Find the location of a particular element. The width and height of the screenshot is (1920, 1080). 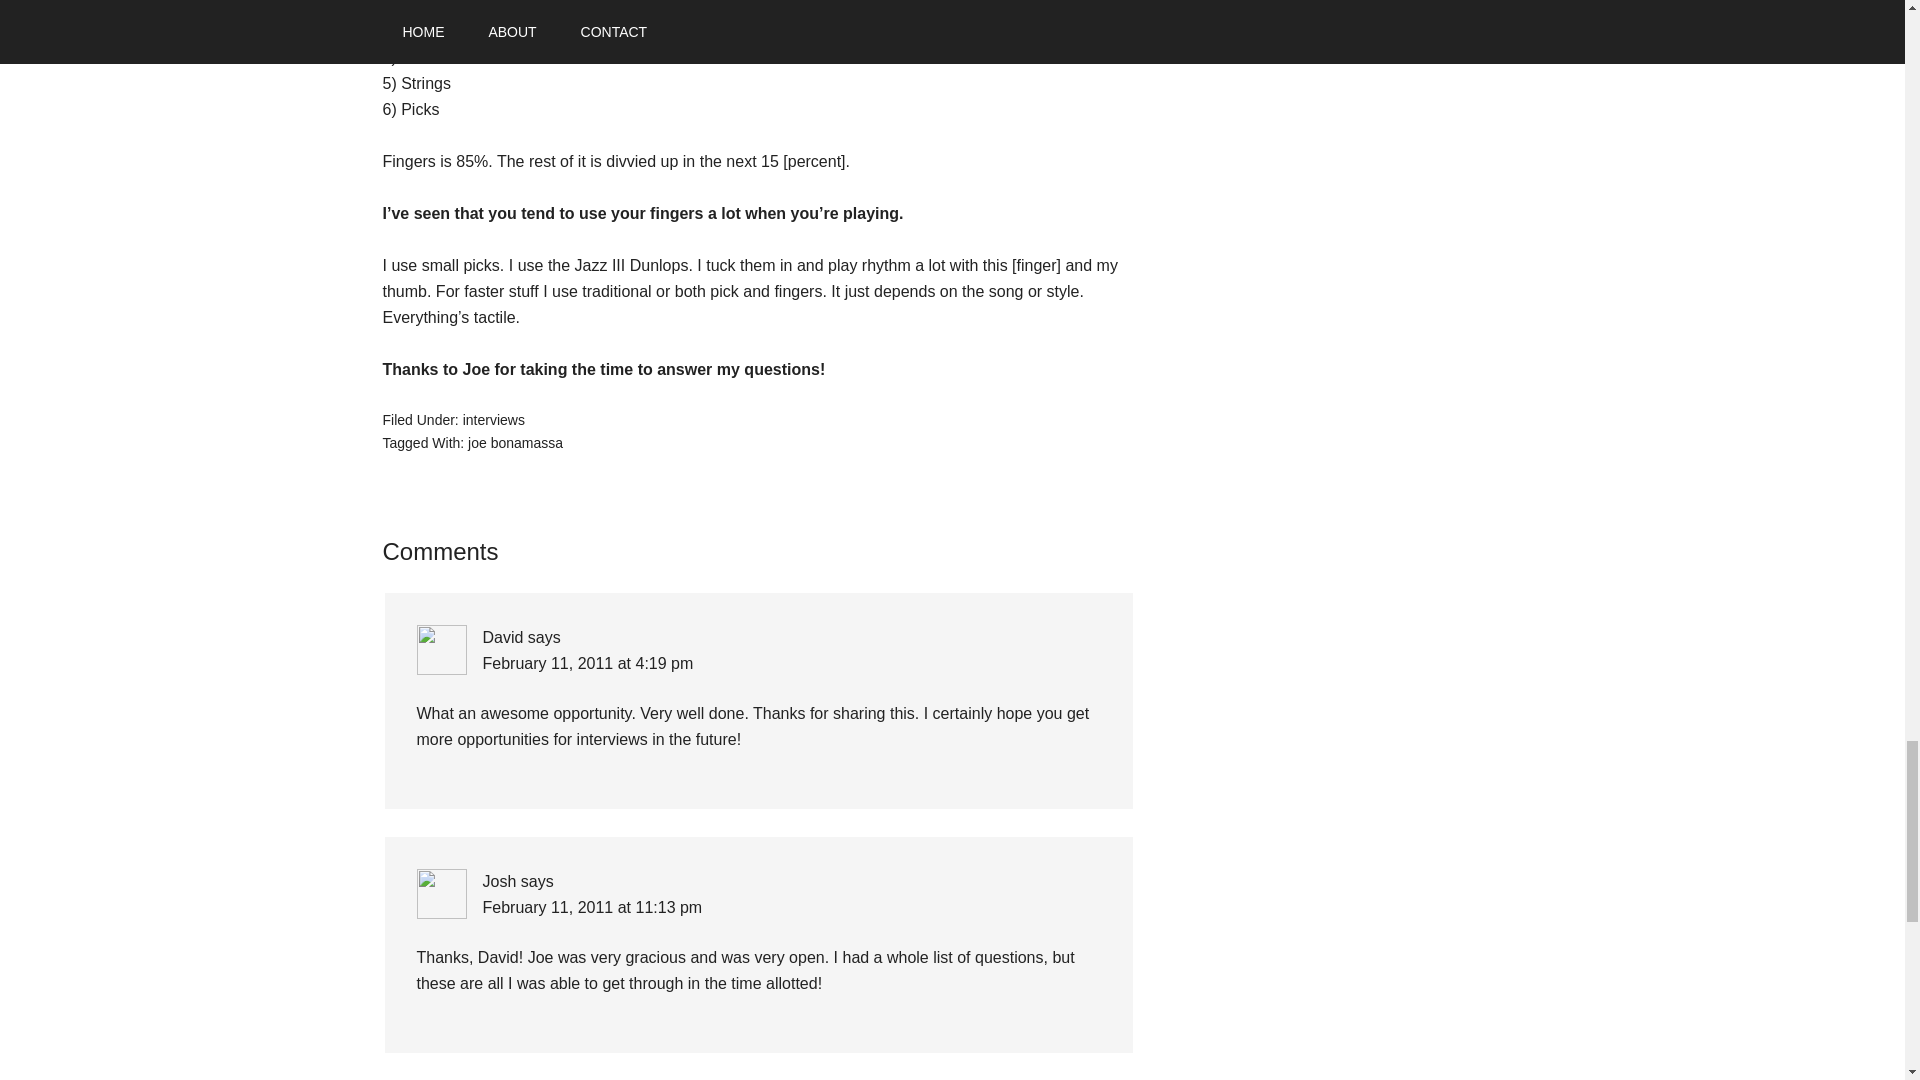

interviews is located at coordinates (493, 419).